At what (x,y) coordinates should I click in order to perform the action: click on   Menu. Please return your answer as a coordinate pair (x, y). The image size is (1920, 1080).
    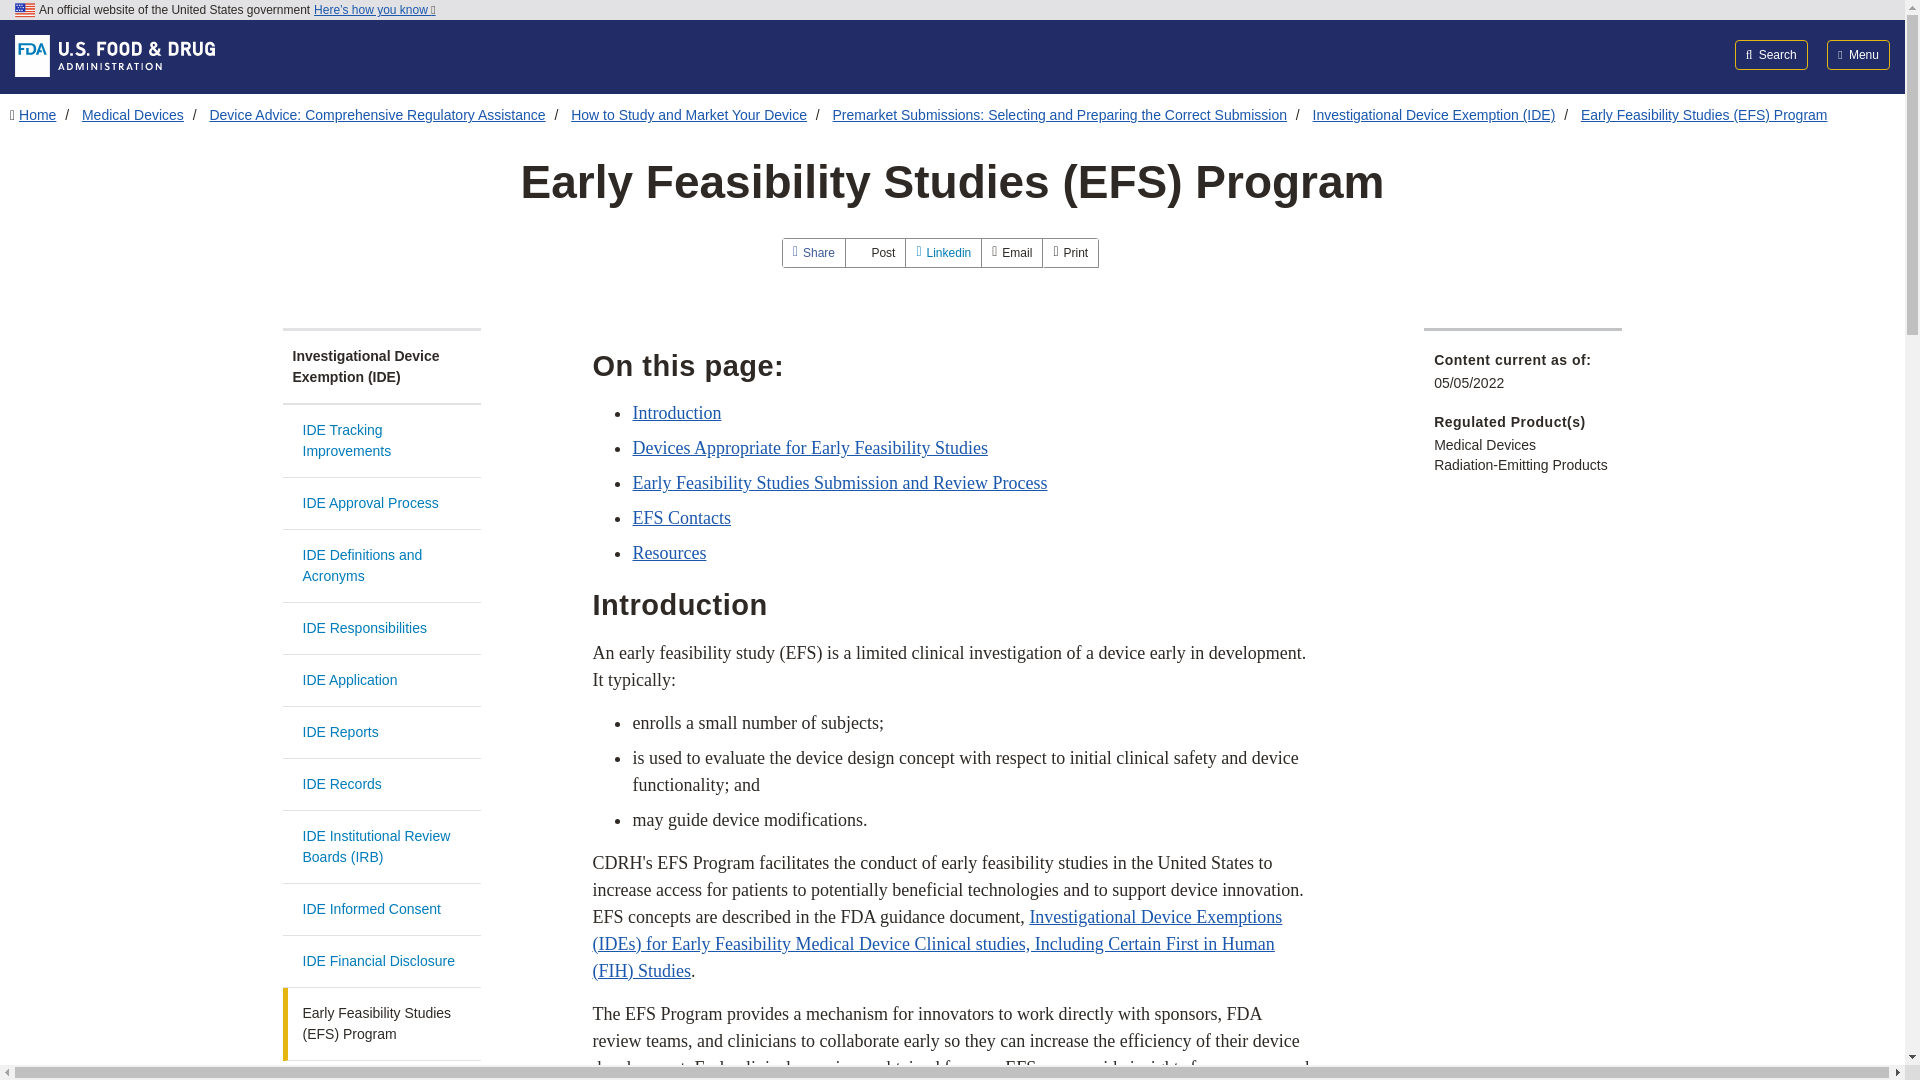
    Looking at the image, I should click on (1858, 54).